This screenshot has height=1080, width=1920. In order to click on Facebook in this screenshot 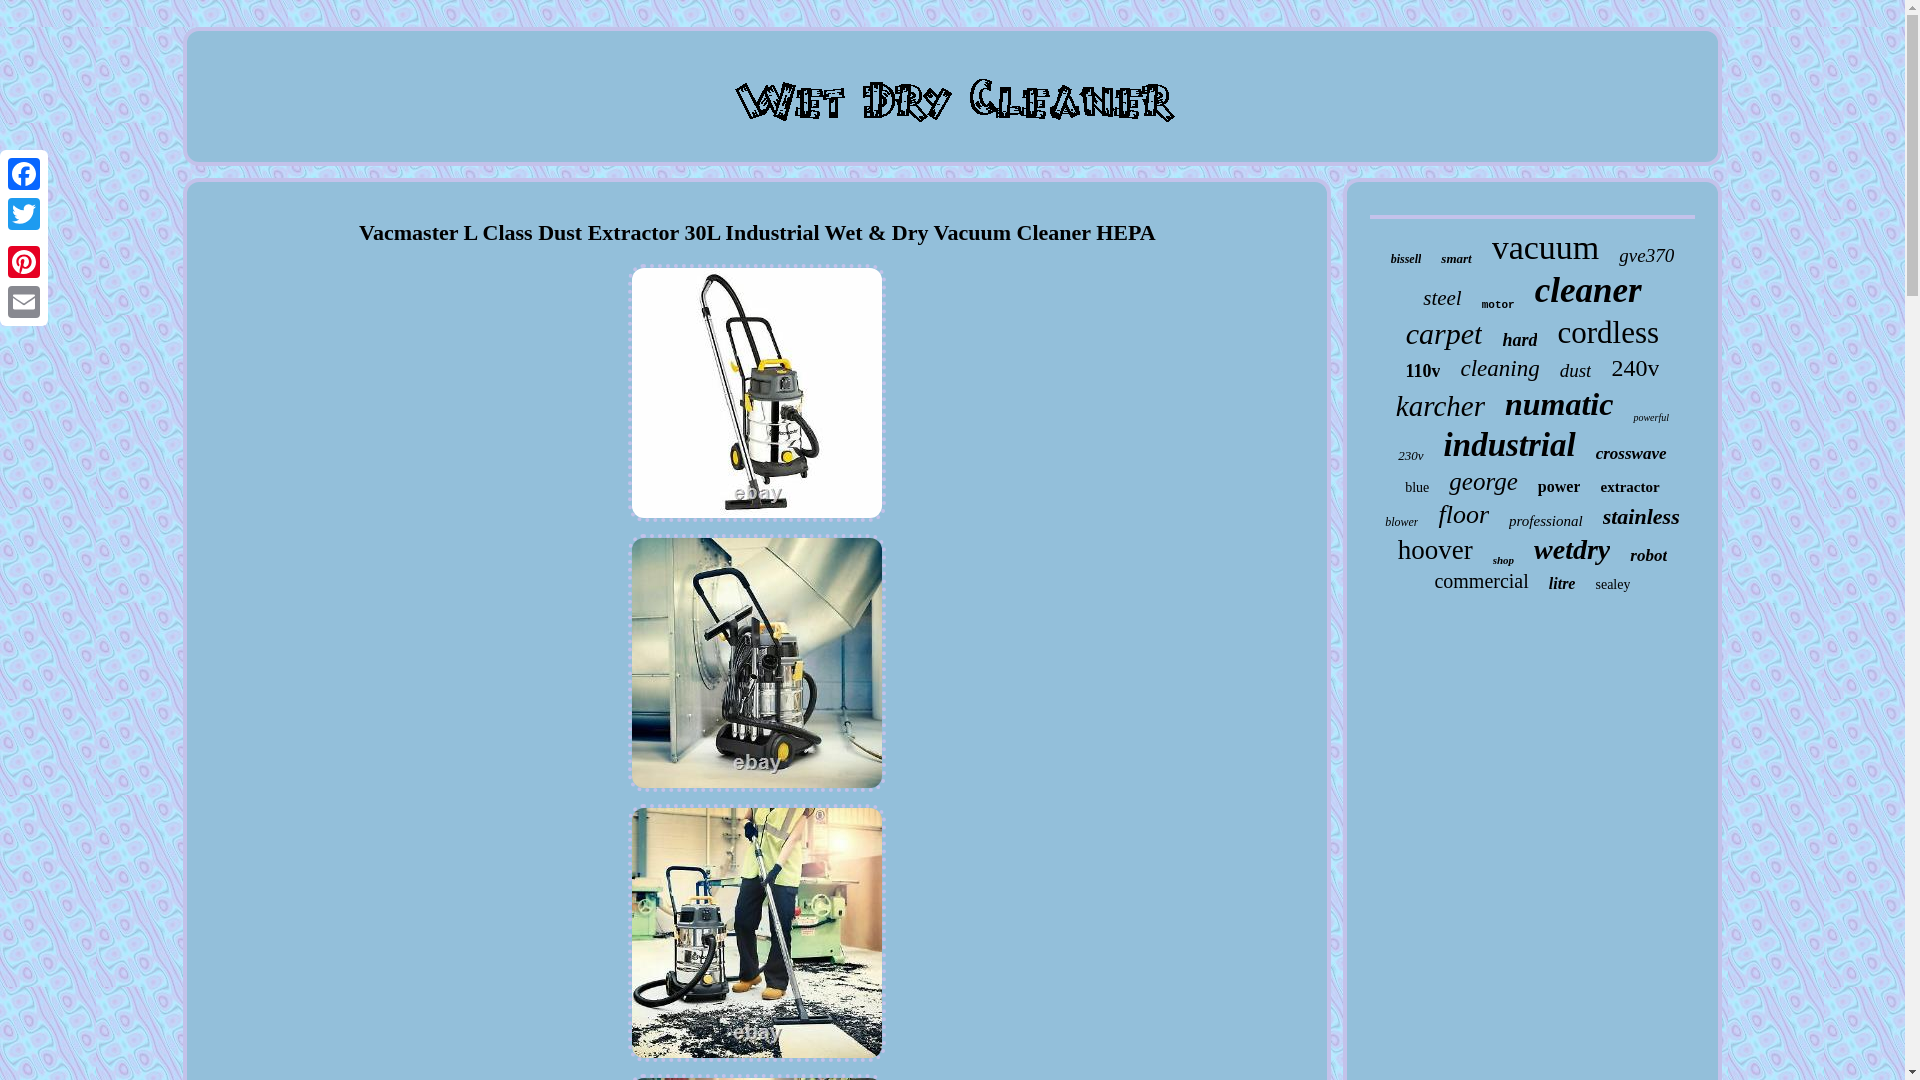, I will do `click(24, 174)`.